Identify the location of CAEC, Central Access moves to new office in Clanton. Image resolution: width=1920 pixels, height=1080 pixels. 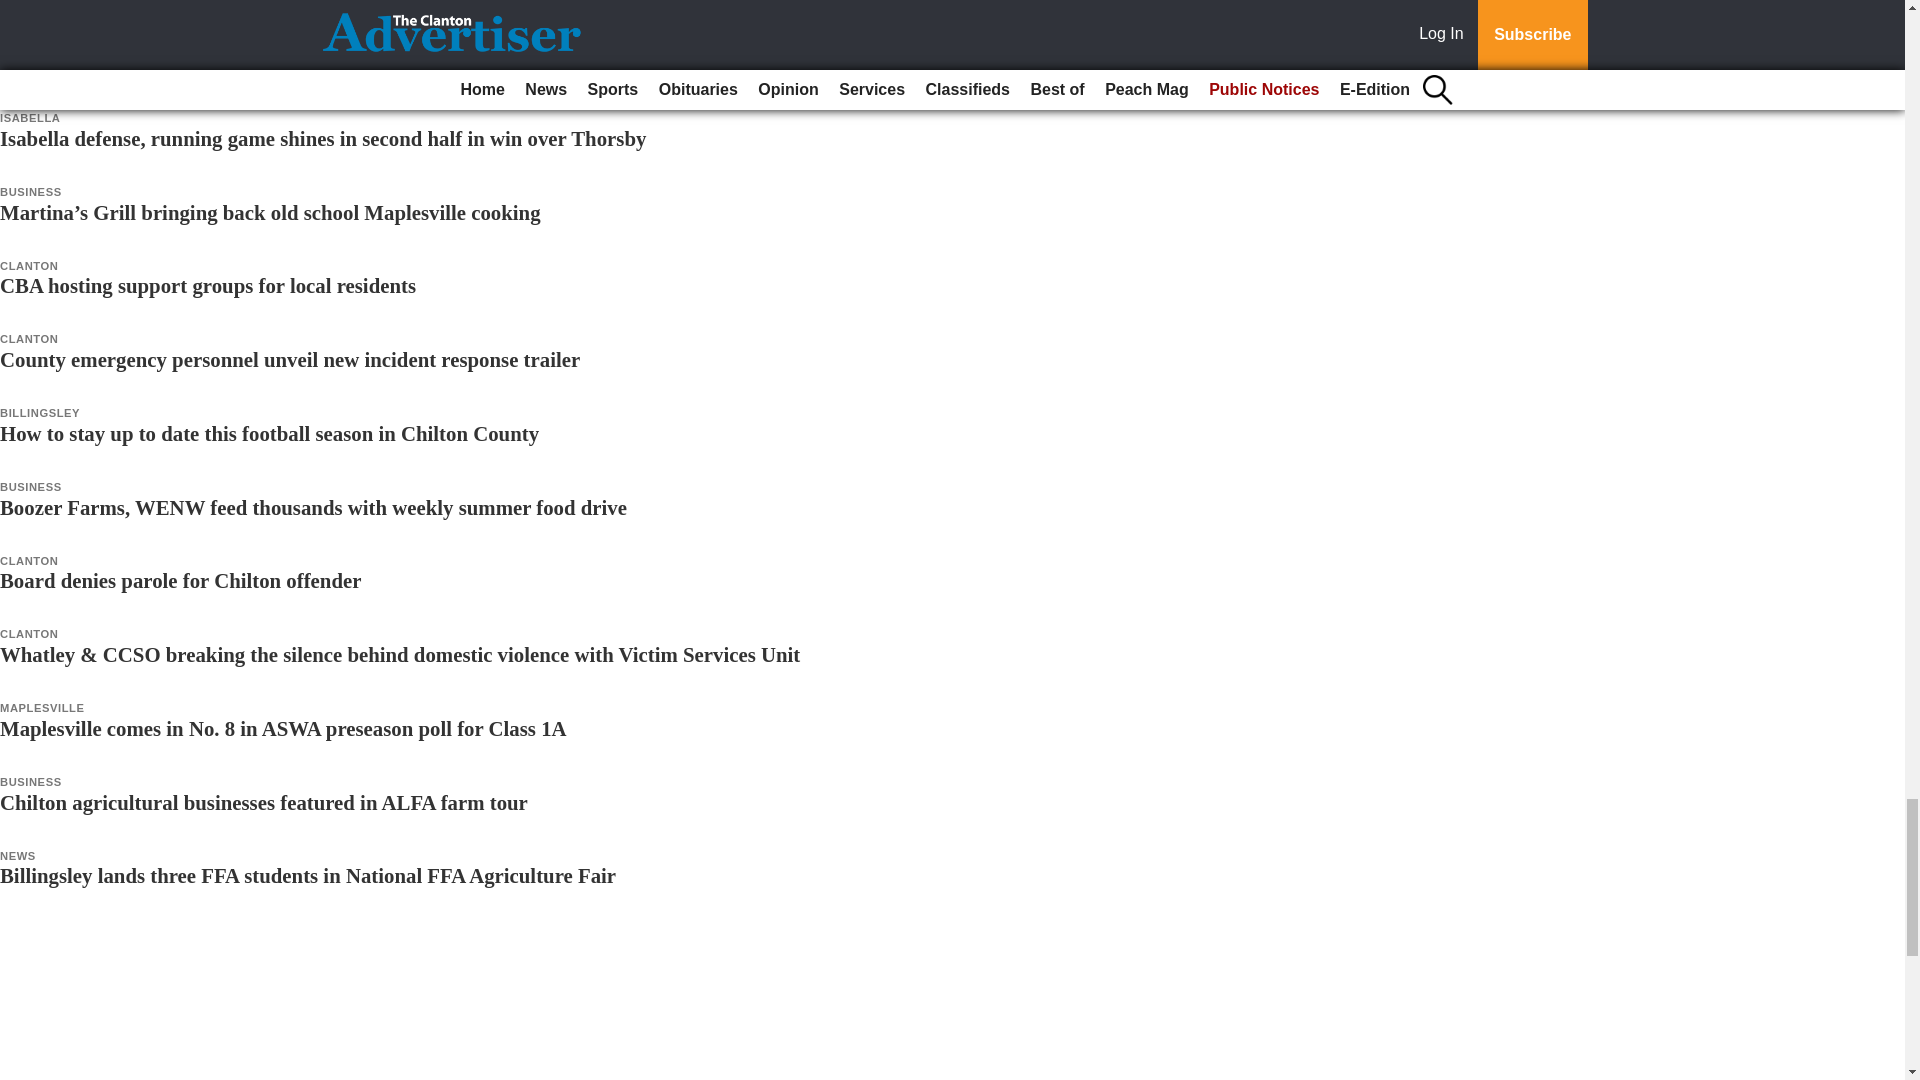
(239, 64).